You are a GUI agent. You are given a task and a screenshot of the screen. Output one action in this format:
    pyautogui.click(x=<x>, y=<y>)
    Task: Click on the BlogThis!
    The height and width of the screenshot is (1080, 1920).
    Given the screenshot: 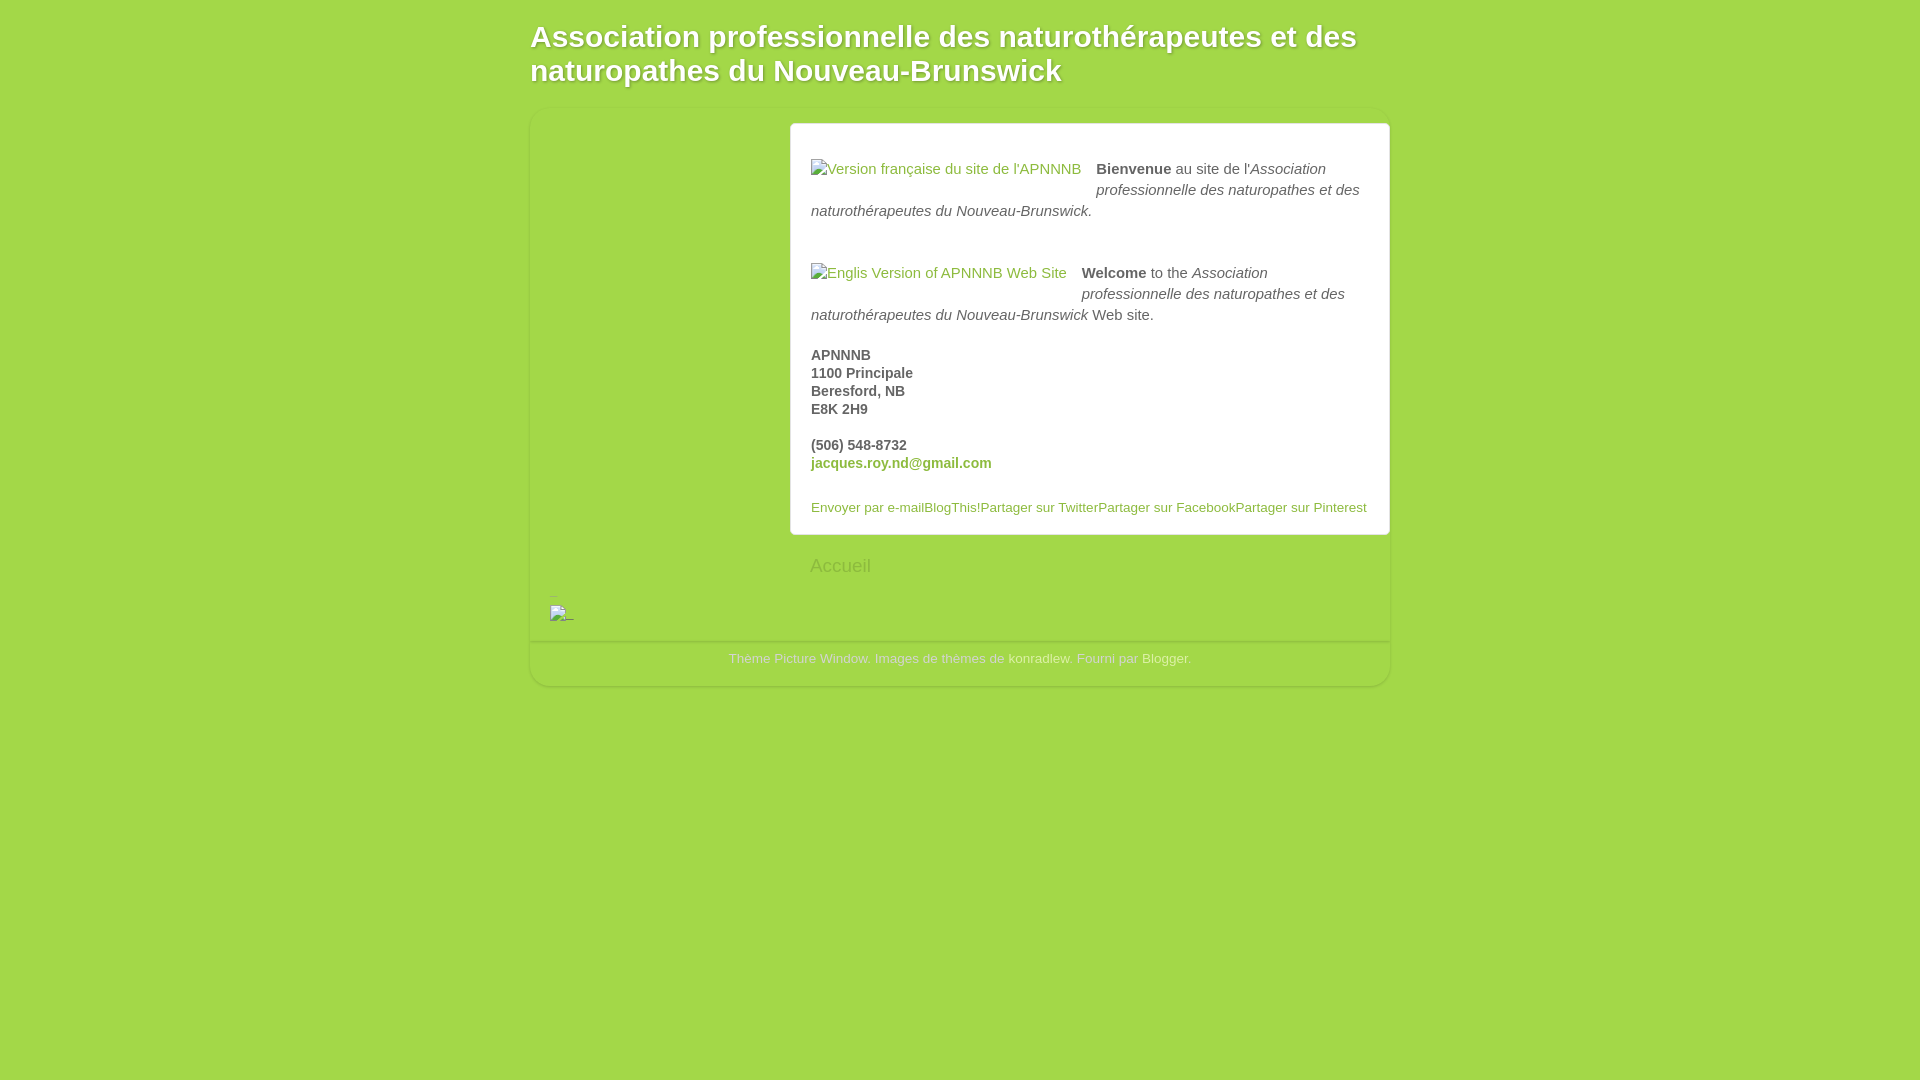 What is the action you would take?
    pyautogui.click(x=952, y=508)
    